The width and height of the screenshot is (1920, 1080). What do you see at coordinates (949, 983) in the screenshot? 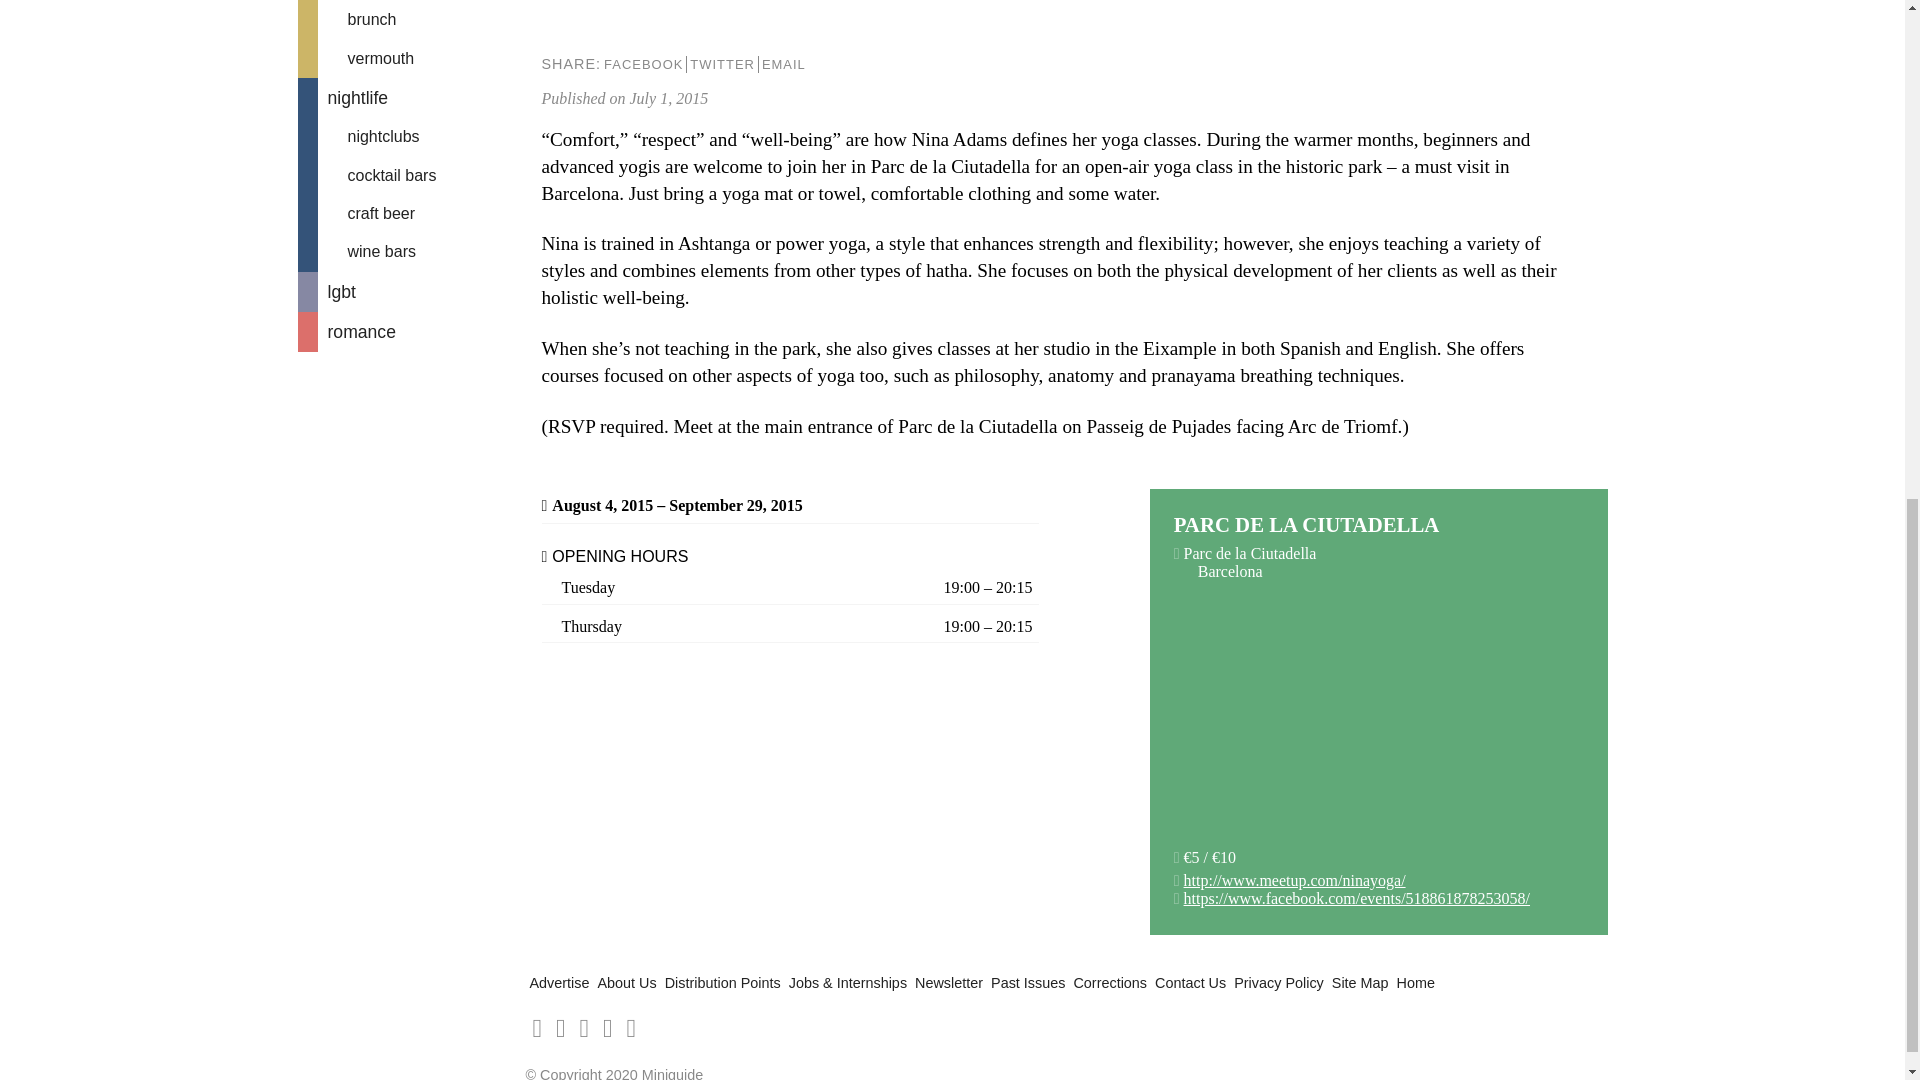
I see `Newsletter` at bounding box center [949, 983].